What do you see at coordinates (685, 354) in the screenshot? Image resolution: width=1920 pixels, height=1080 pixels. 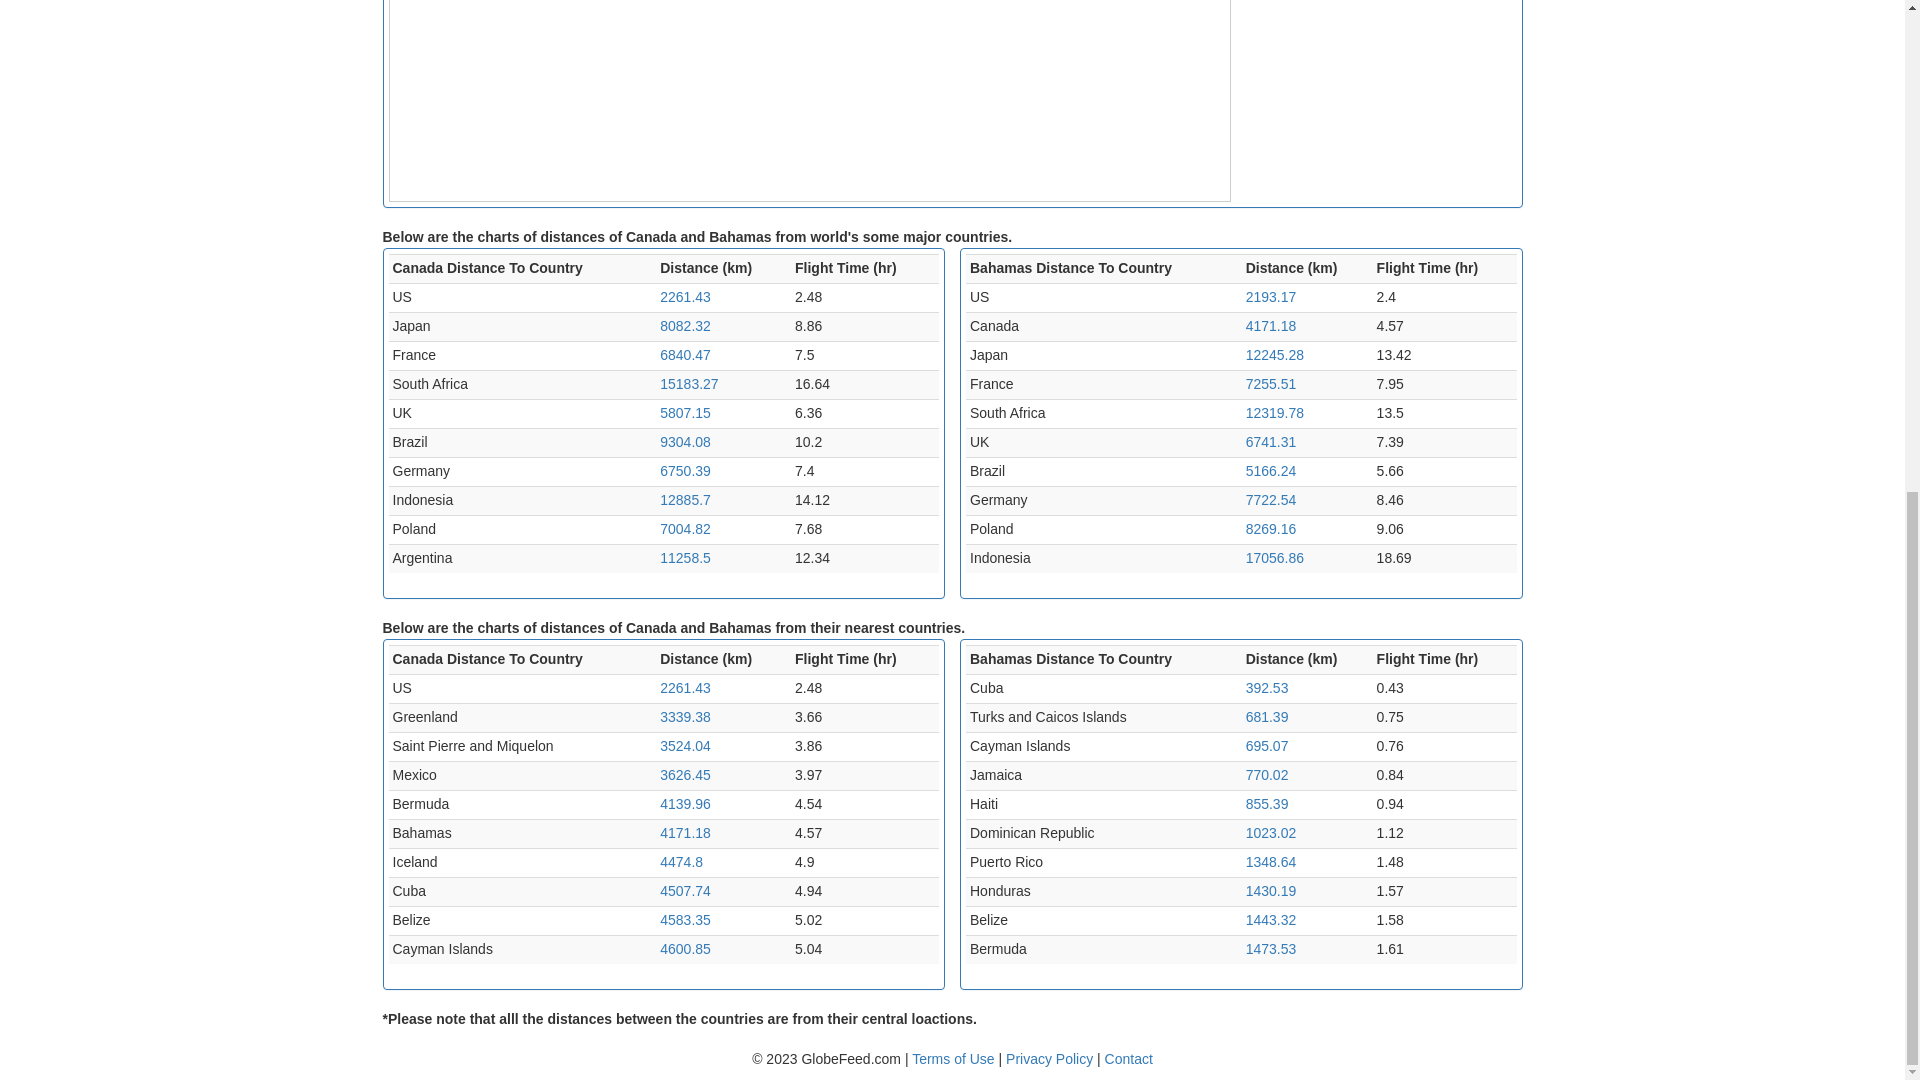 I see `6840.47` at bounding box center [685, 354].